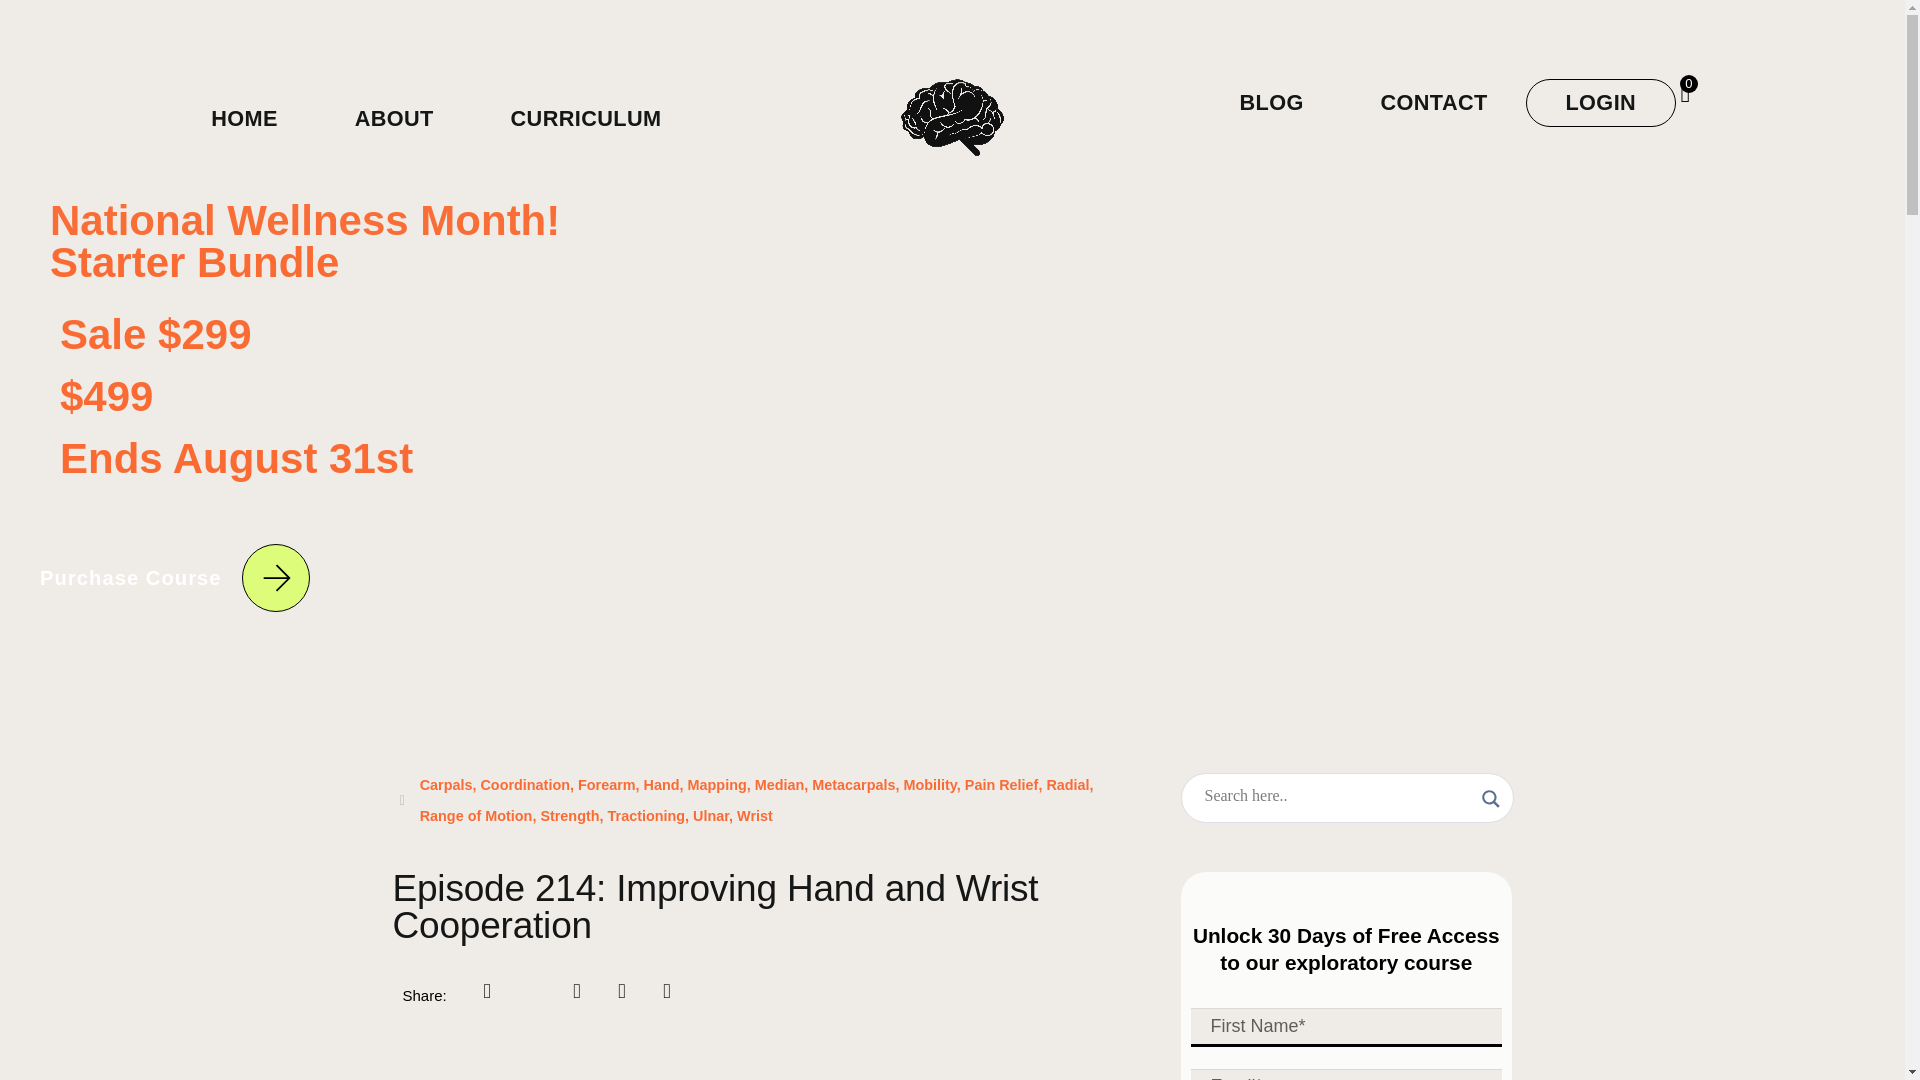  What do you see at coordinates (569, 816) in the screenshot?
I see `Strength` at bounding box center [569, 816].